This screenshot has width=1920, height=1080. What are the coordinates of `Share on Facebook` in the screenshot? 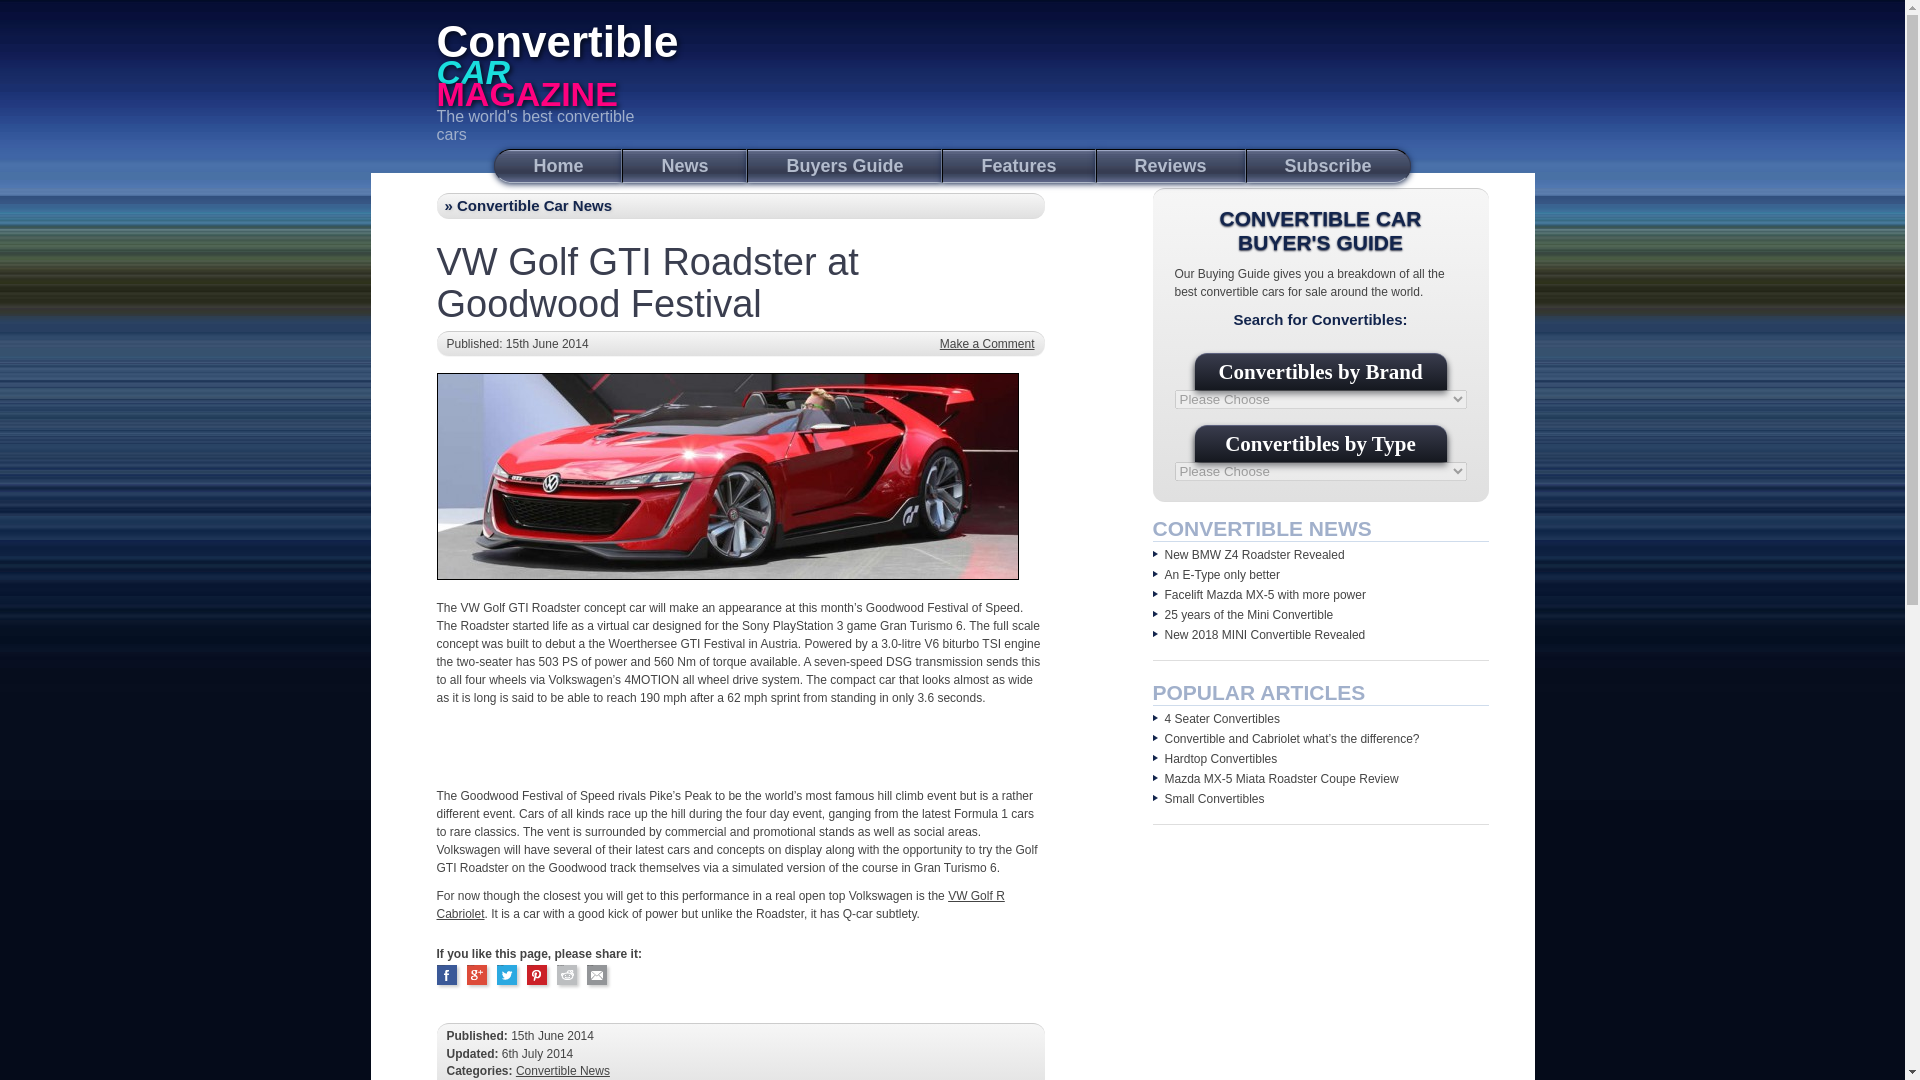 It's located at (446, 974).